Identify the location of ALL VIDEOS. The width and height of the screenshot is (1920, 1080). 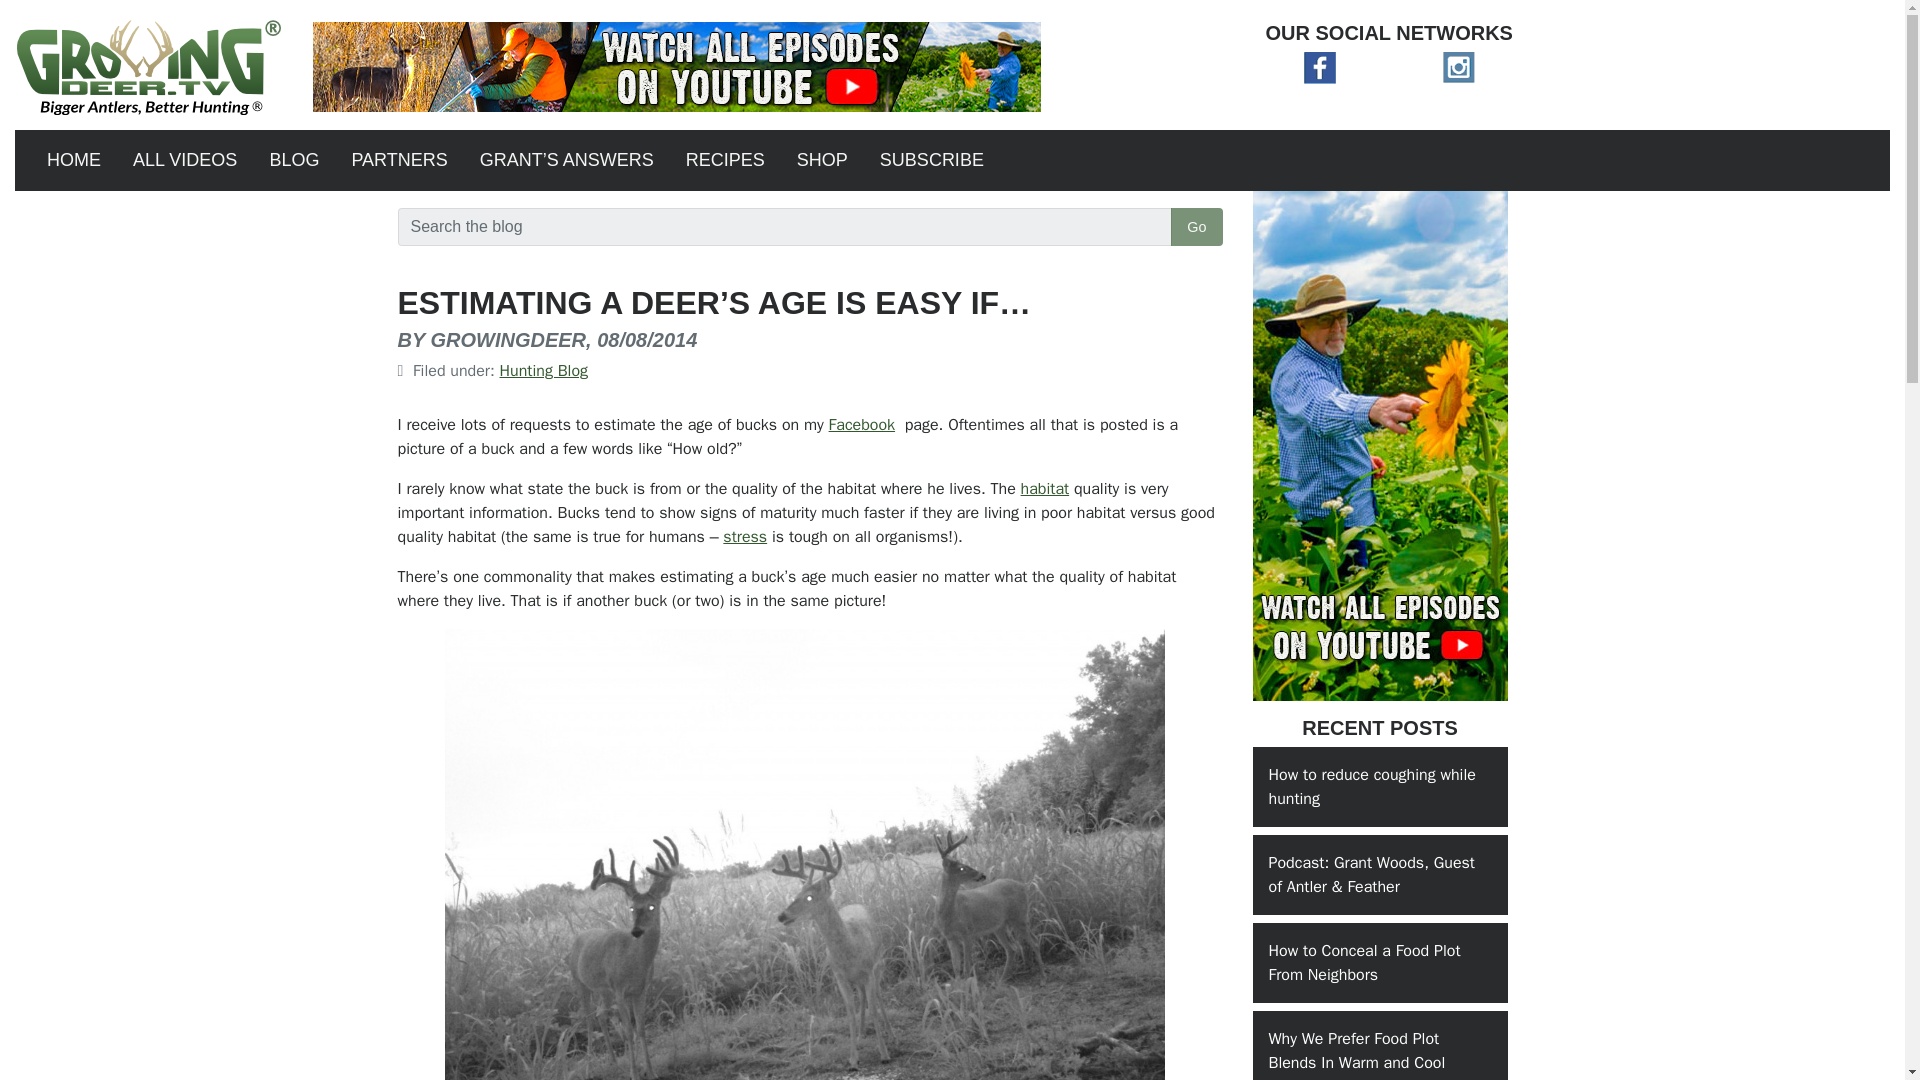
(185, 160).